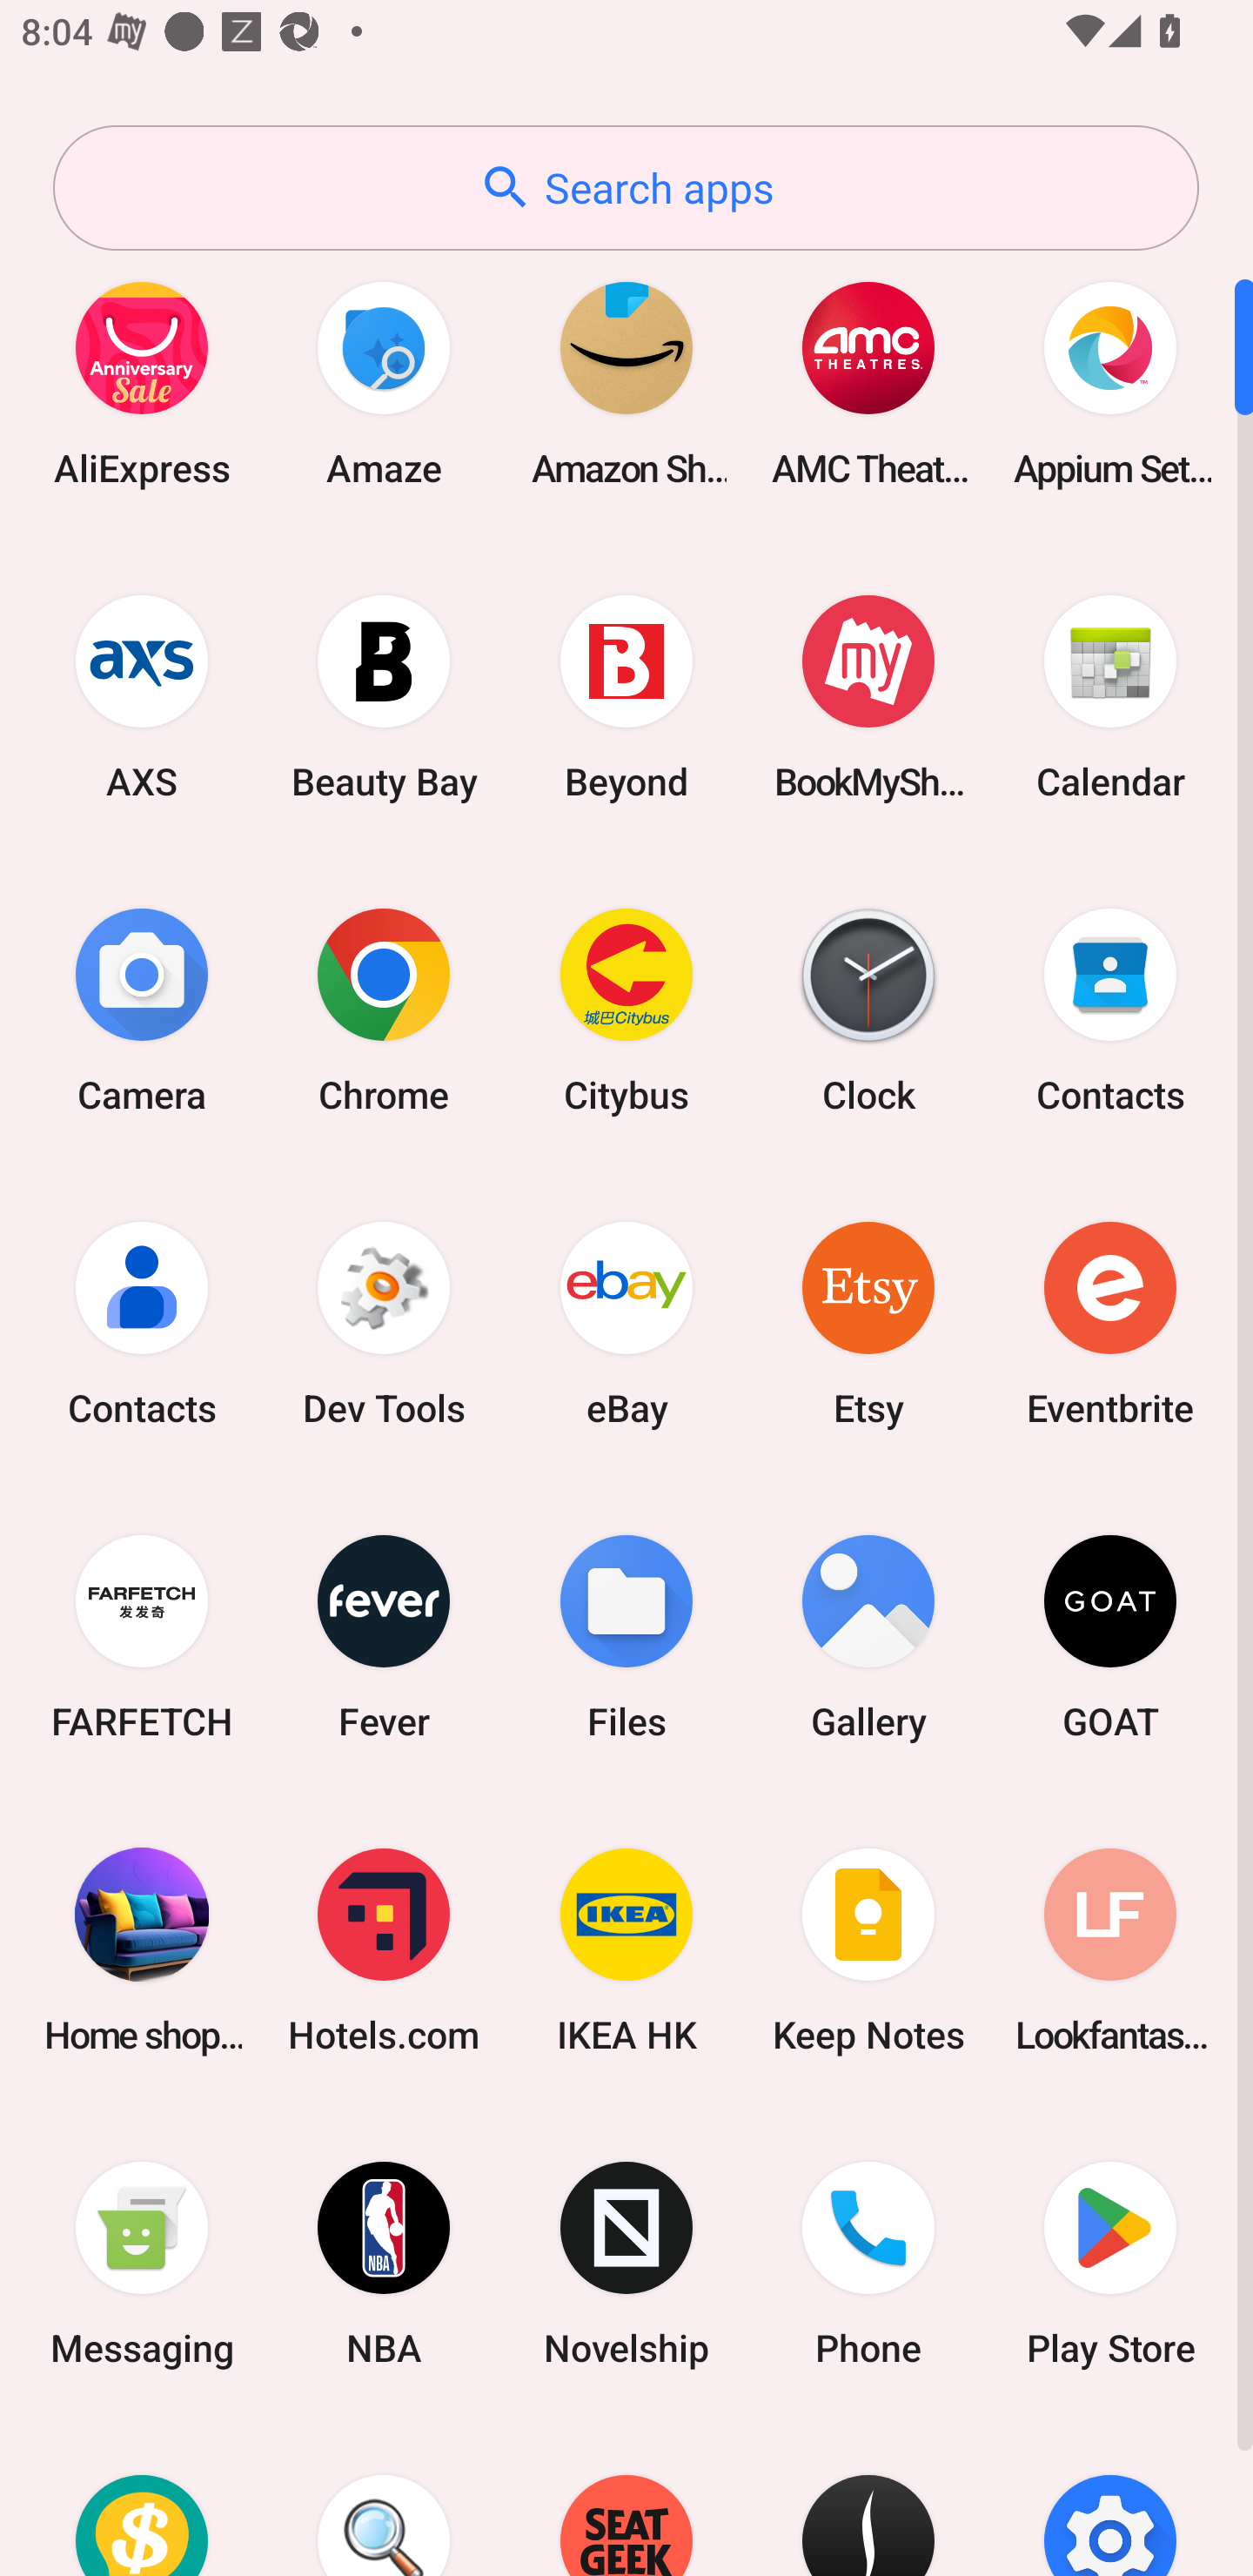 The width and height of the screenshot is (1253, 2576). Describe the element at coordinates (868, 1010) in the screenshot. I see `Clock` at that location.